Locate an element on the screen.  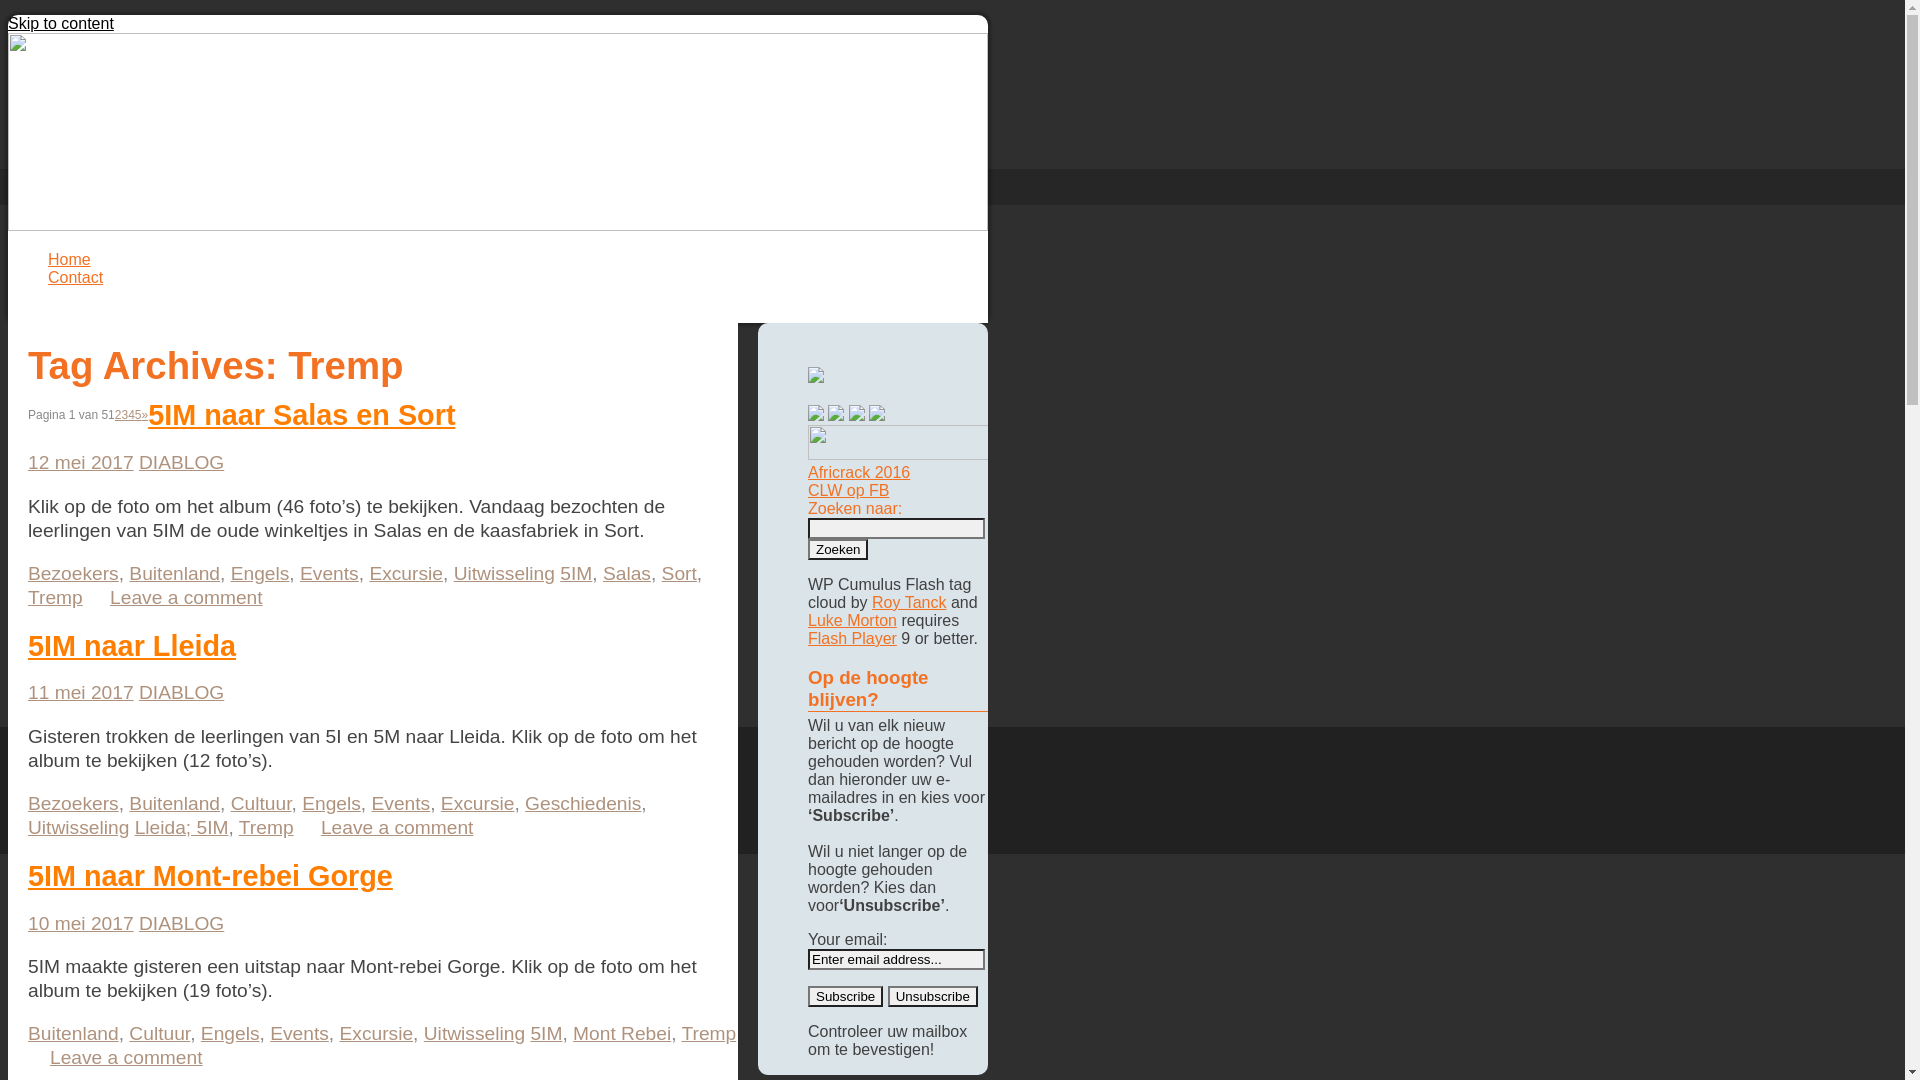
10 mei 2017 is located at coordinates (81, 924).